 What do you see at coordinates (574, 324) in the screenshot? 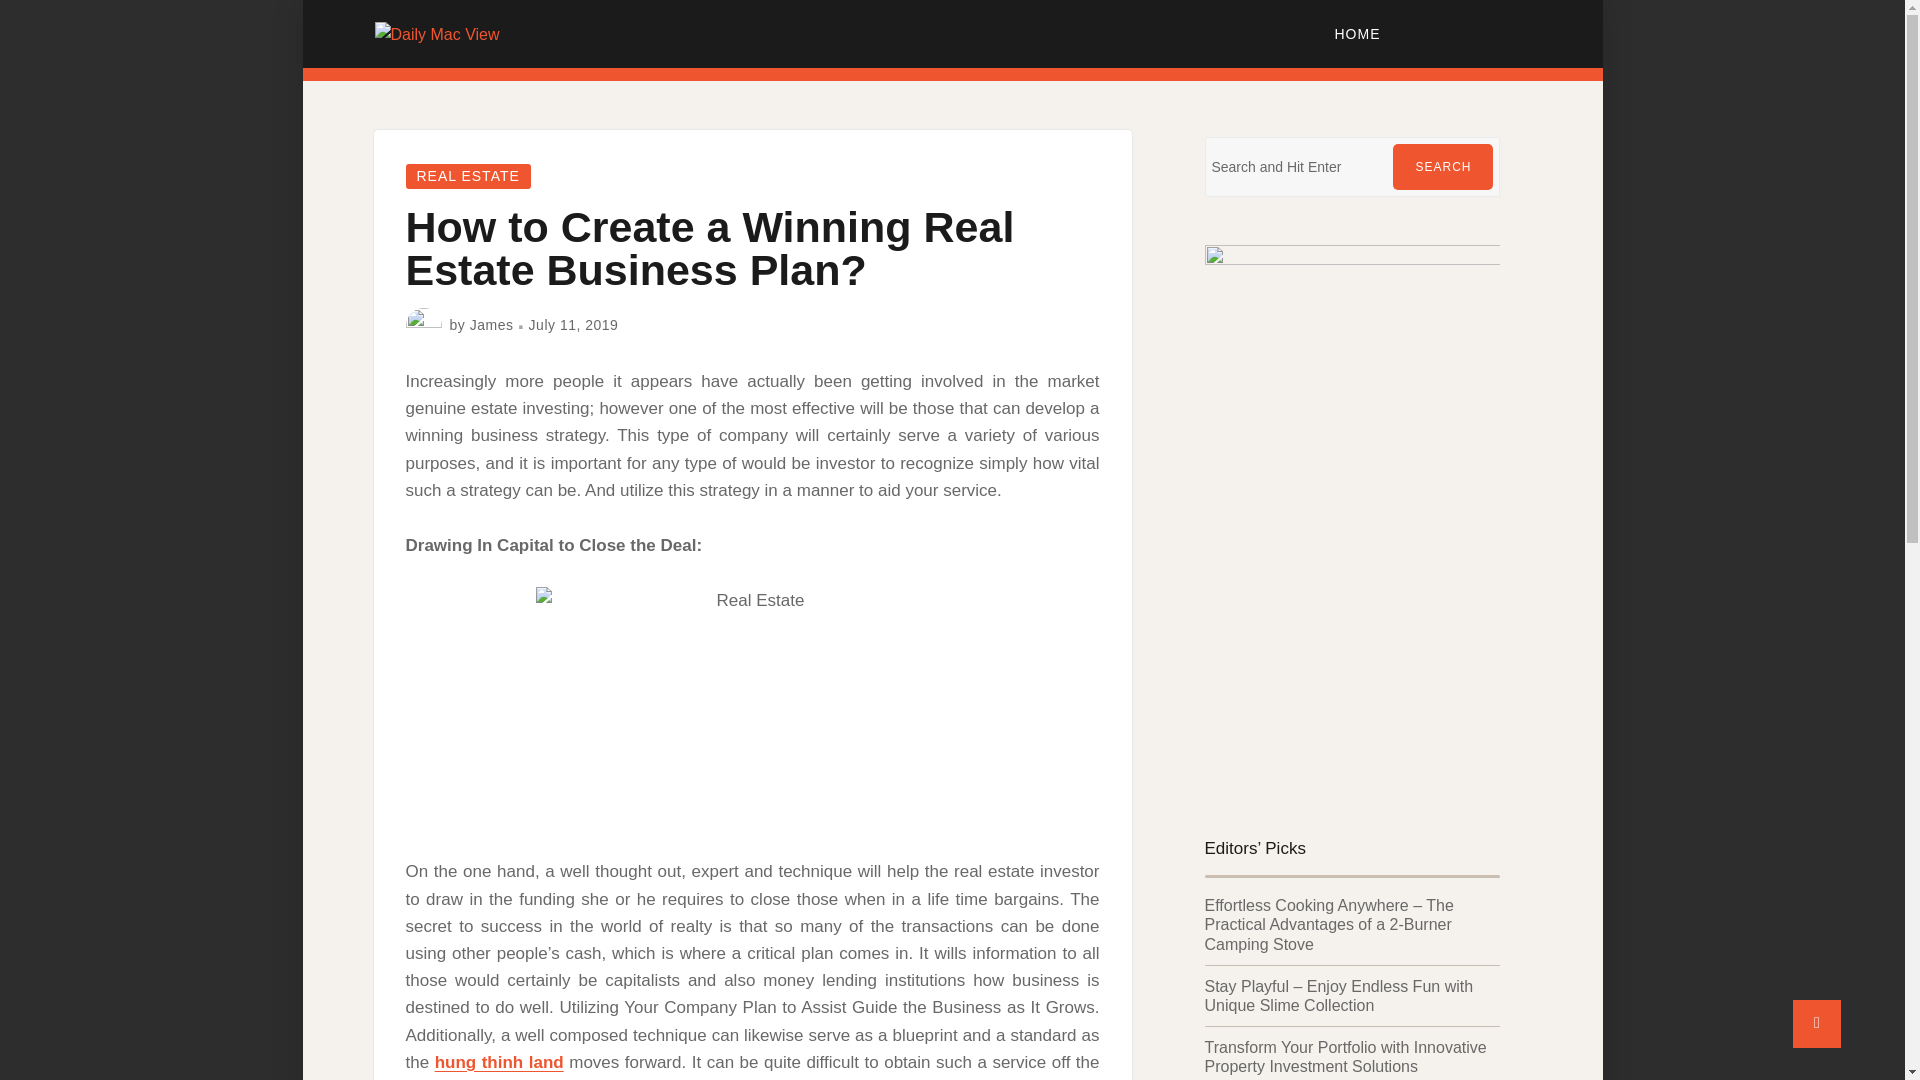
I see `July 11, 2019` at bounding box center [574, 324].